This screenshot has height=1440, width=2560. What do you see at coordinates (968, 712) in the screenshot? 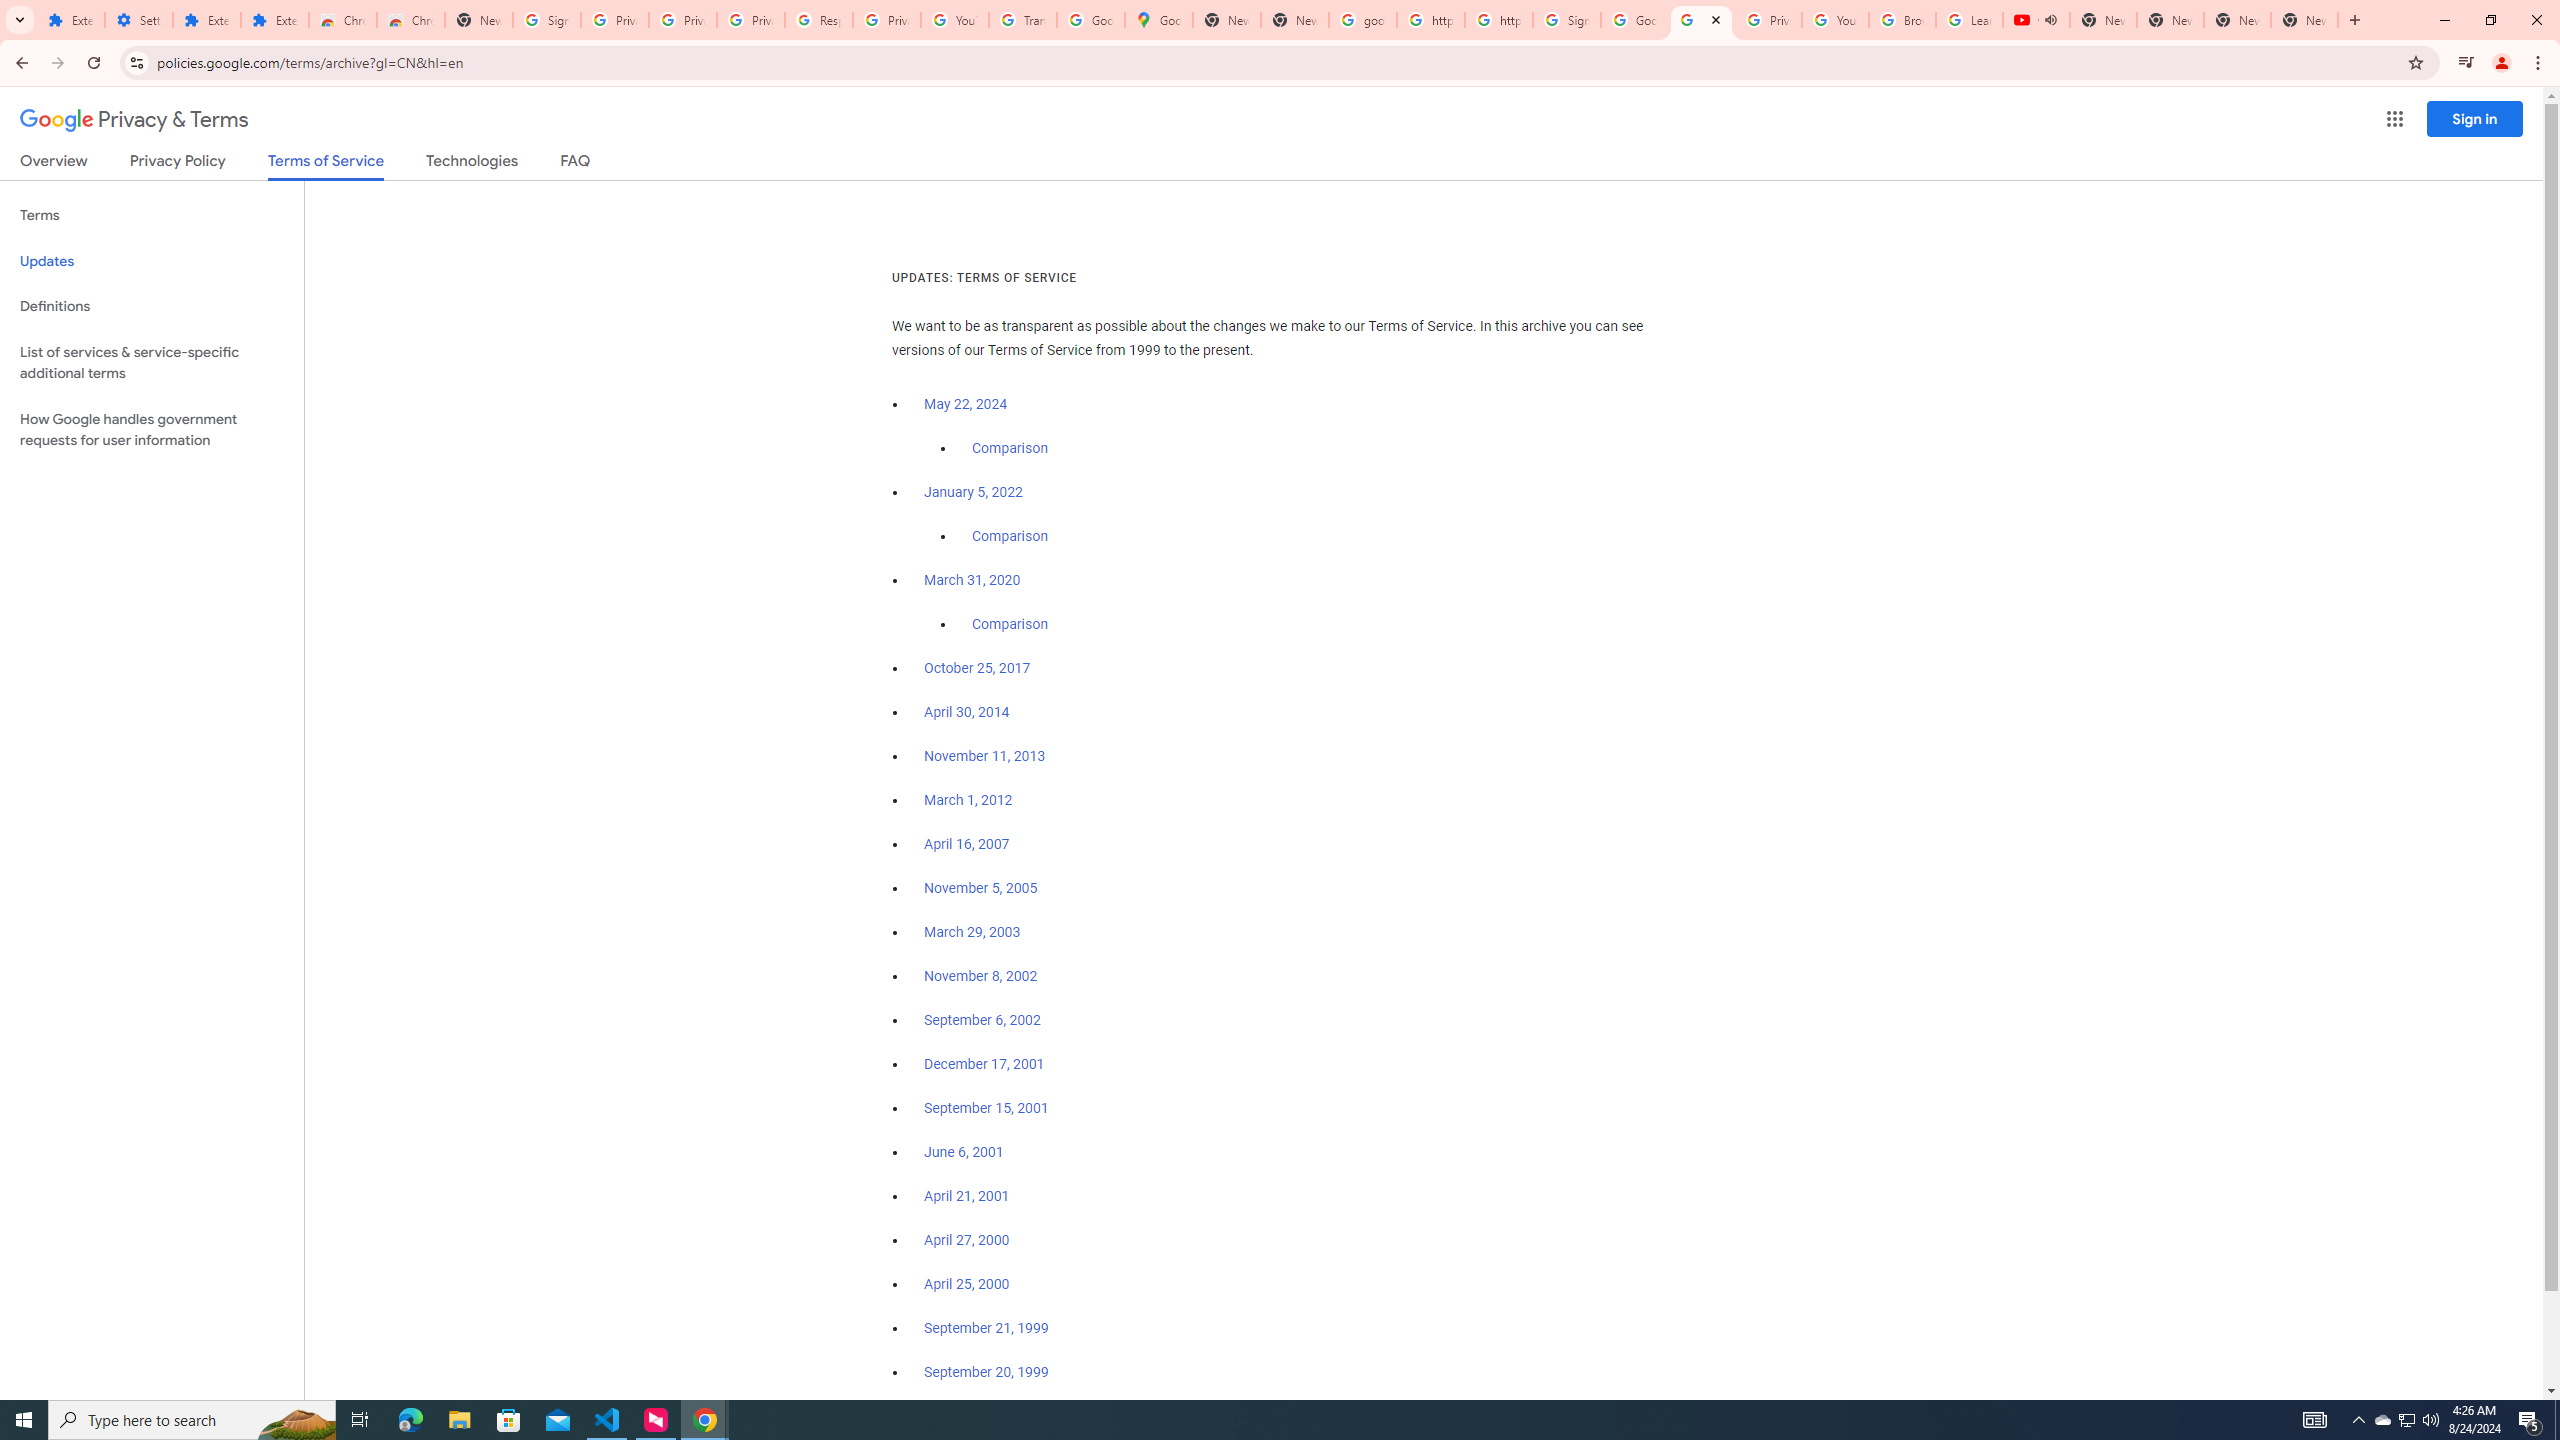
I see `April 30, 2014` at bounding box center [968, 712].